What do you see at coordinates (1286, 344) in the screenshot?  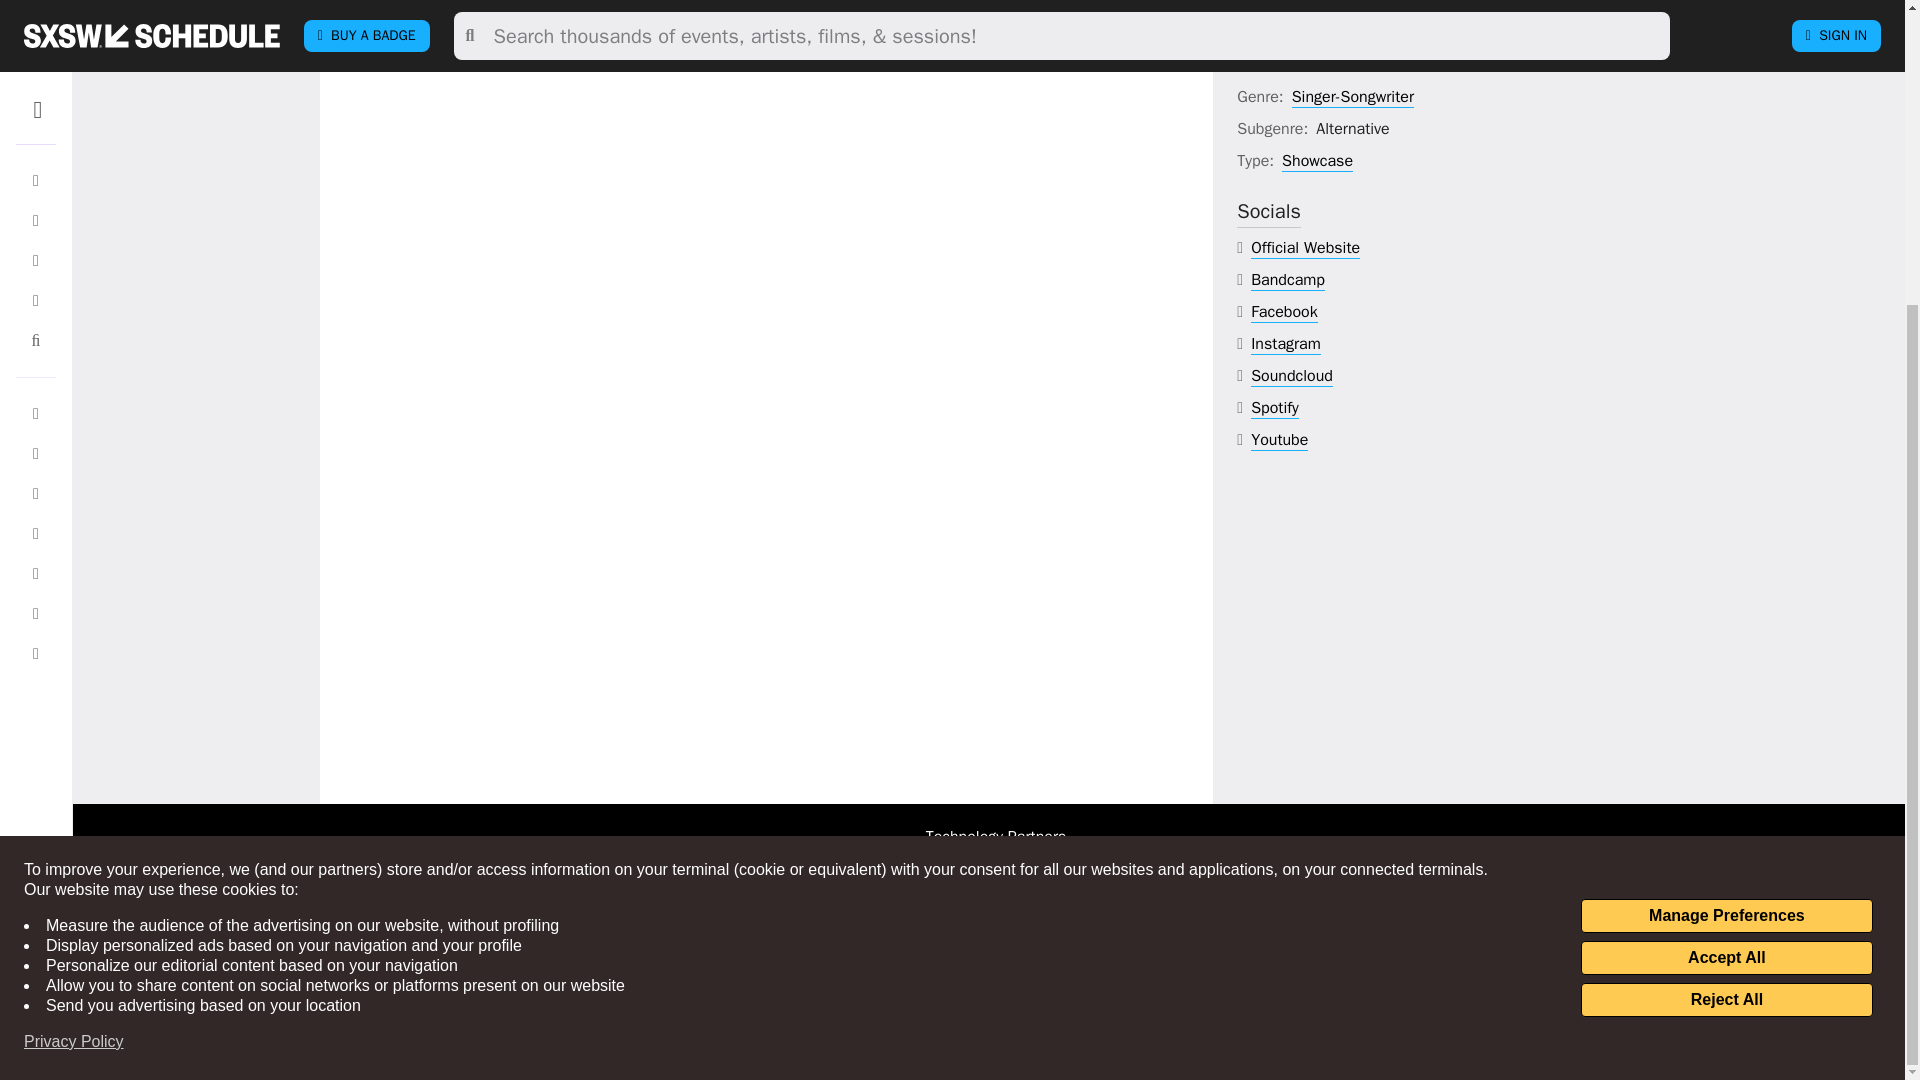 I see `instagram` at bounding box center [1286, 344].